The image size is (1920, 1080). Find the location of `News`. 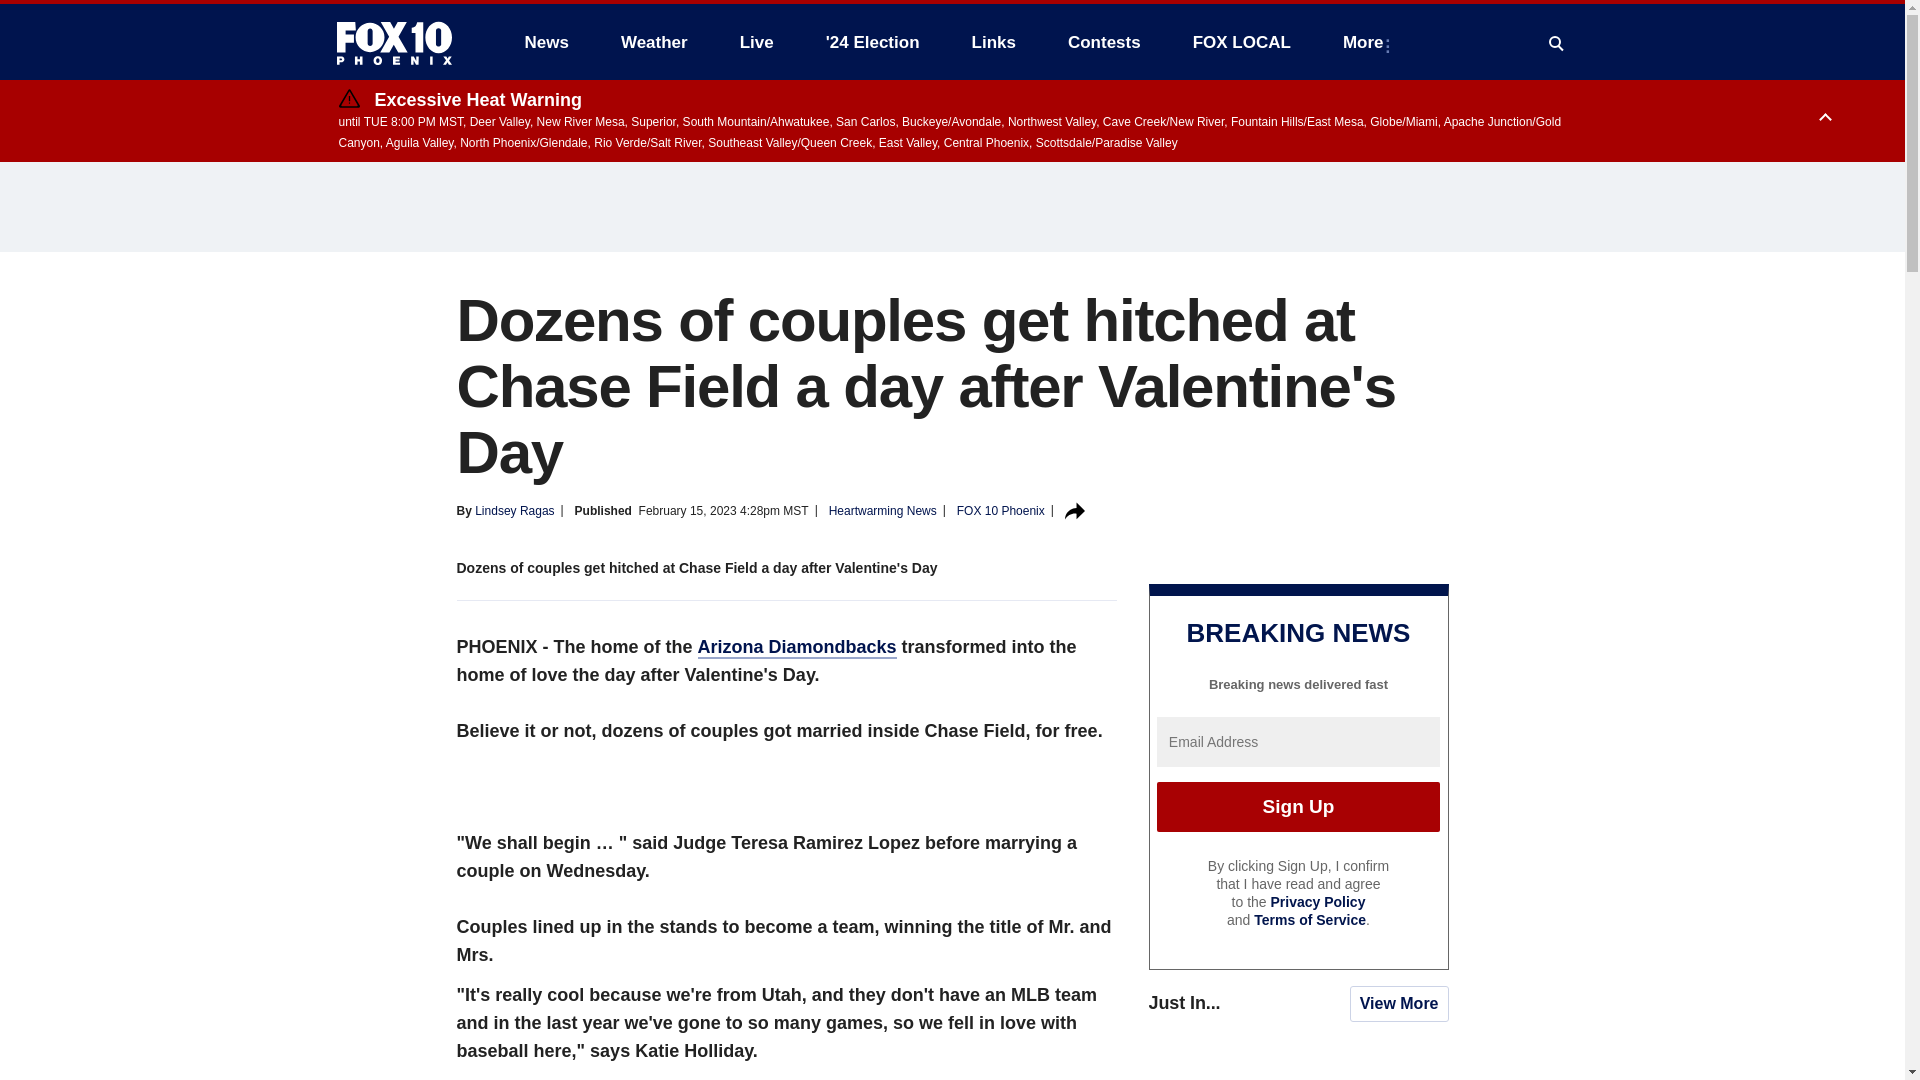

News is located at coordinates (546, 42).